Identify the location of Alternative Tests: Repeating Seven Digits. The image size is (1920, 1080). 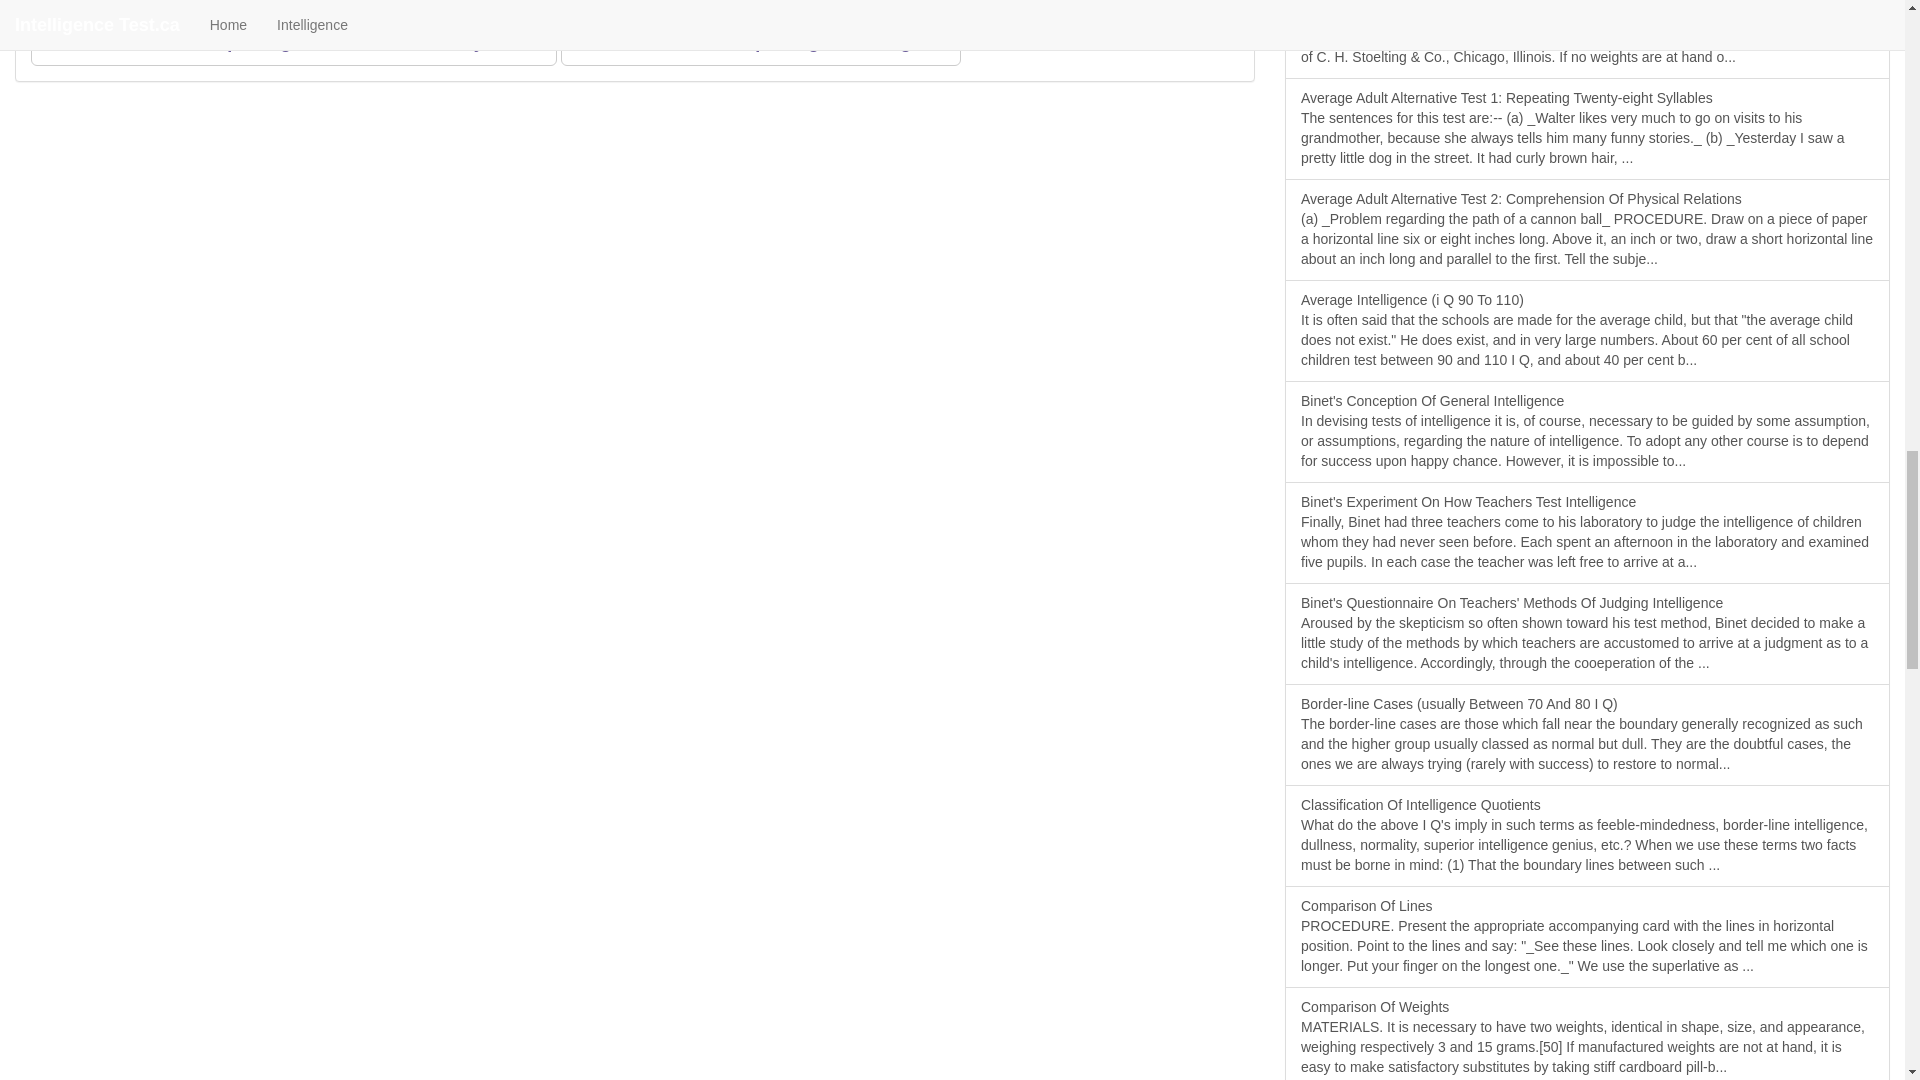
(760, 42).